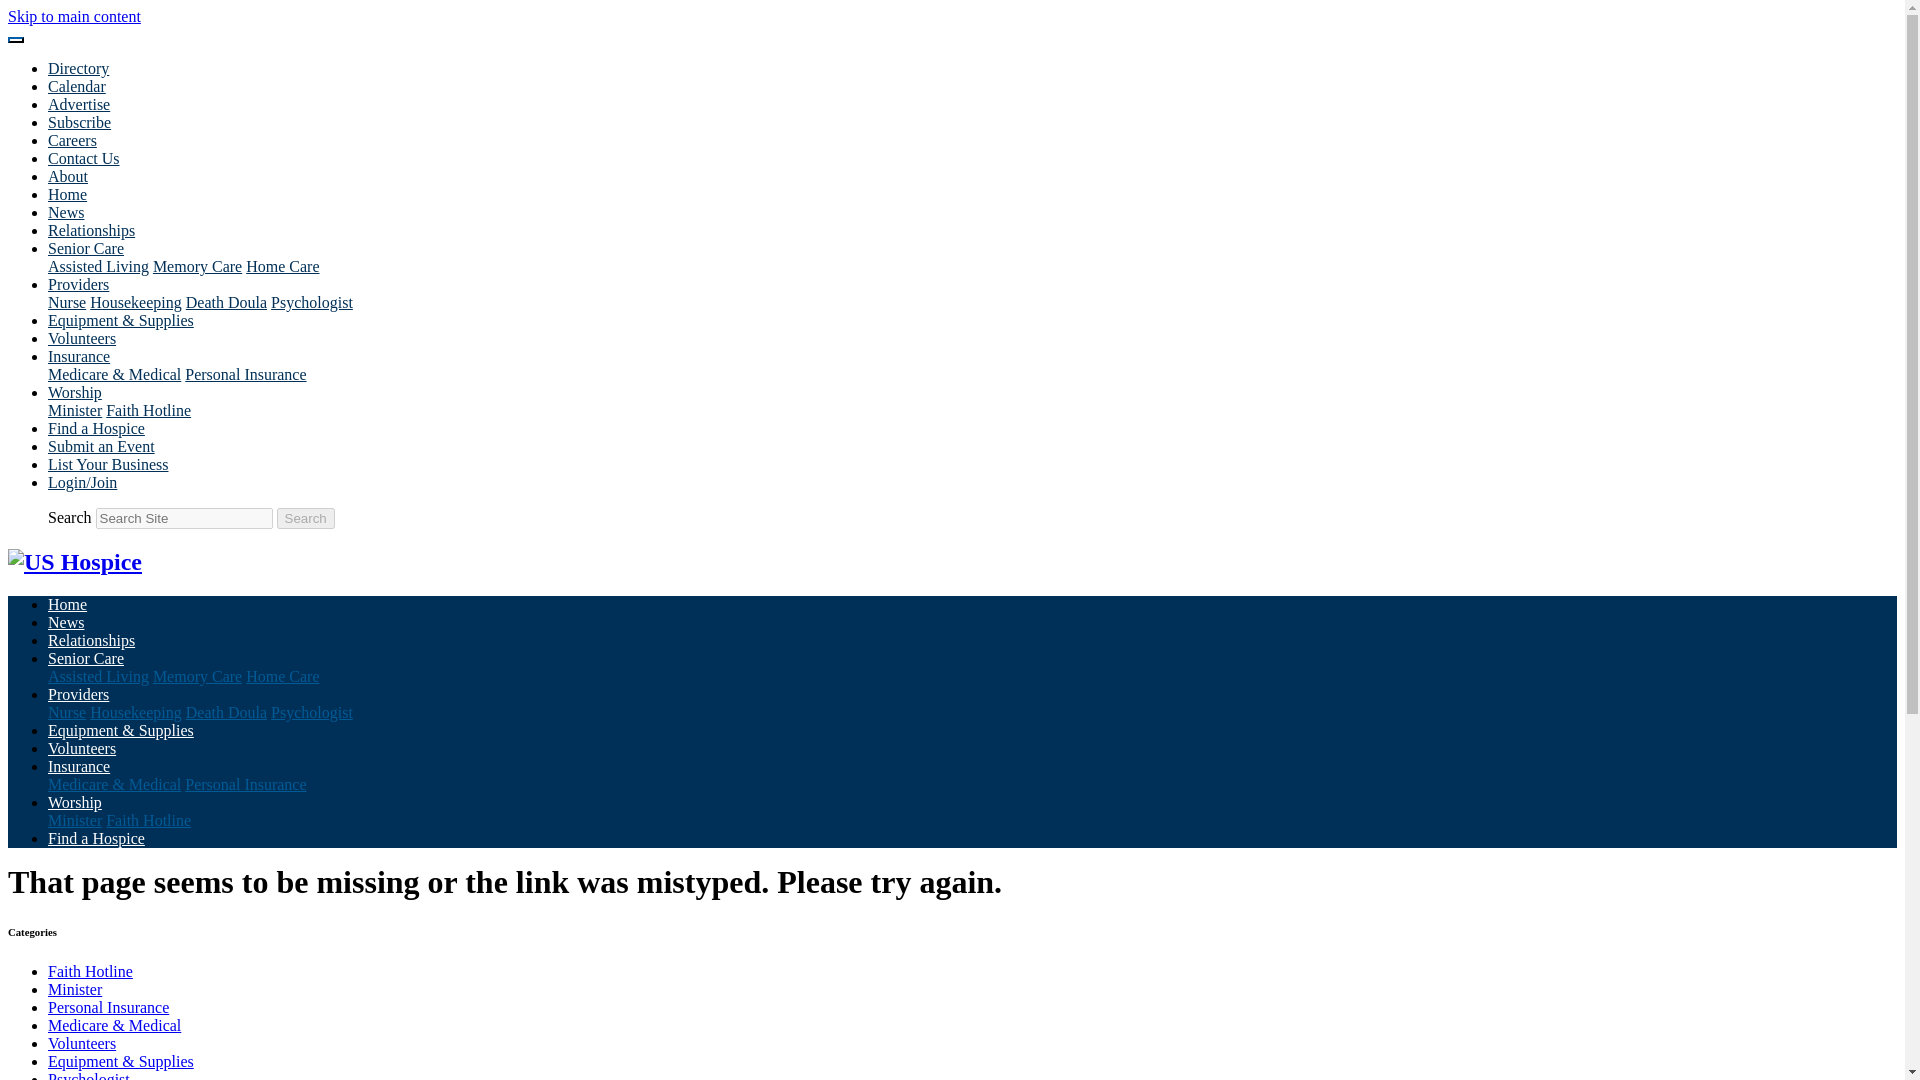 This screenshot has height=1080, width=1920. Describe the element at coordinates (67, 604) in the screenshot. I see `Home` at that location.